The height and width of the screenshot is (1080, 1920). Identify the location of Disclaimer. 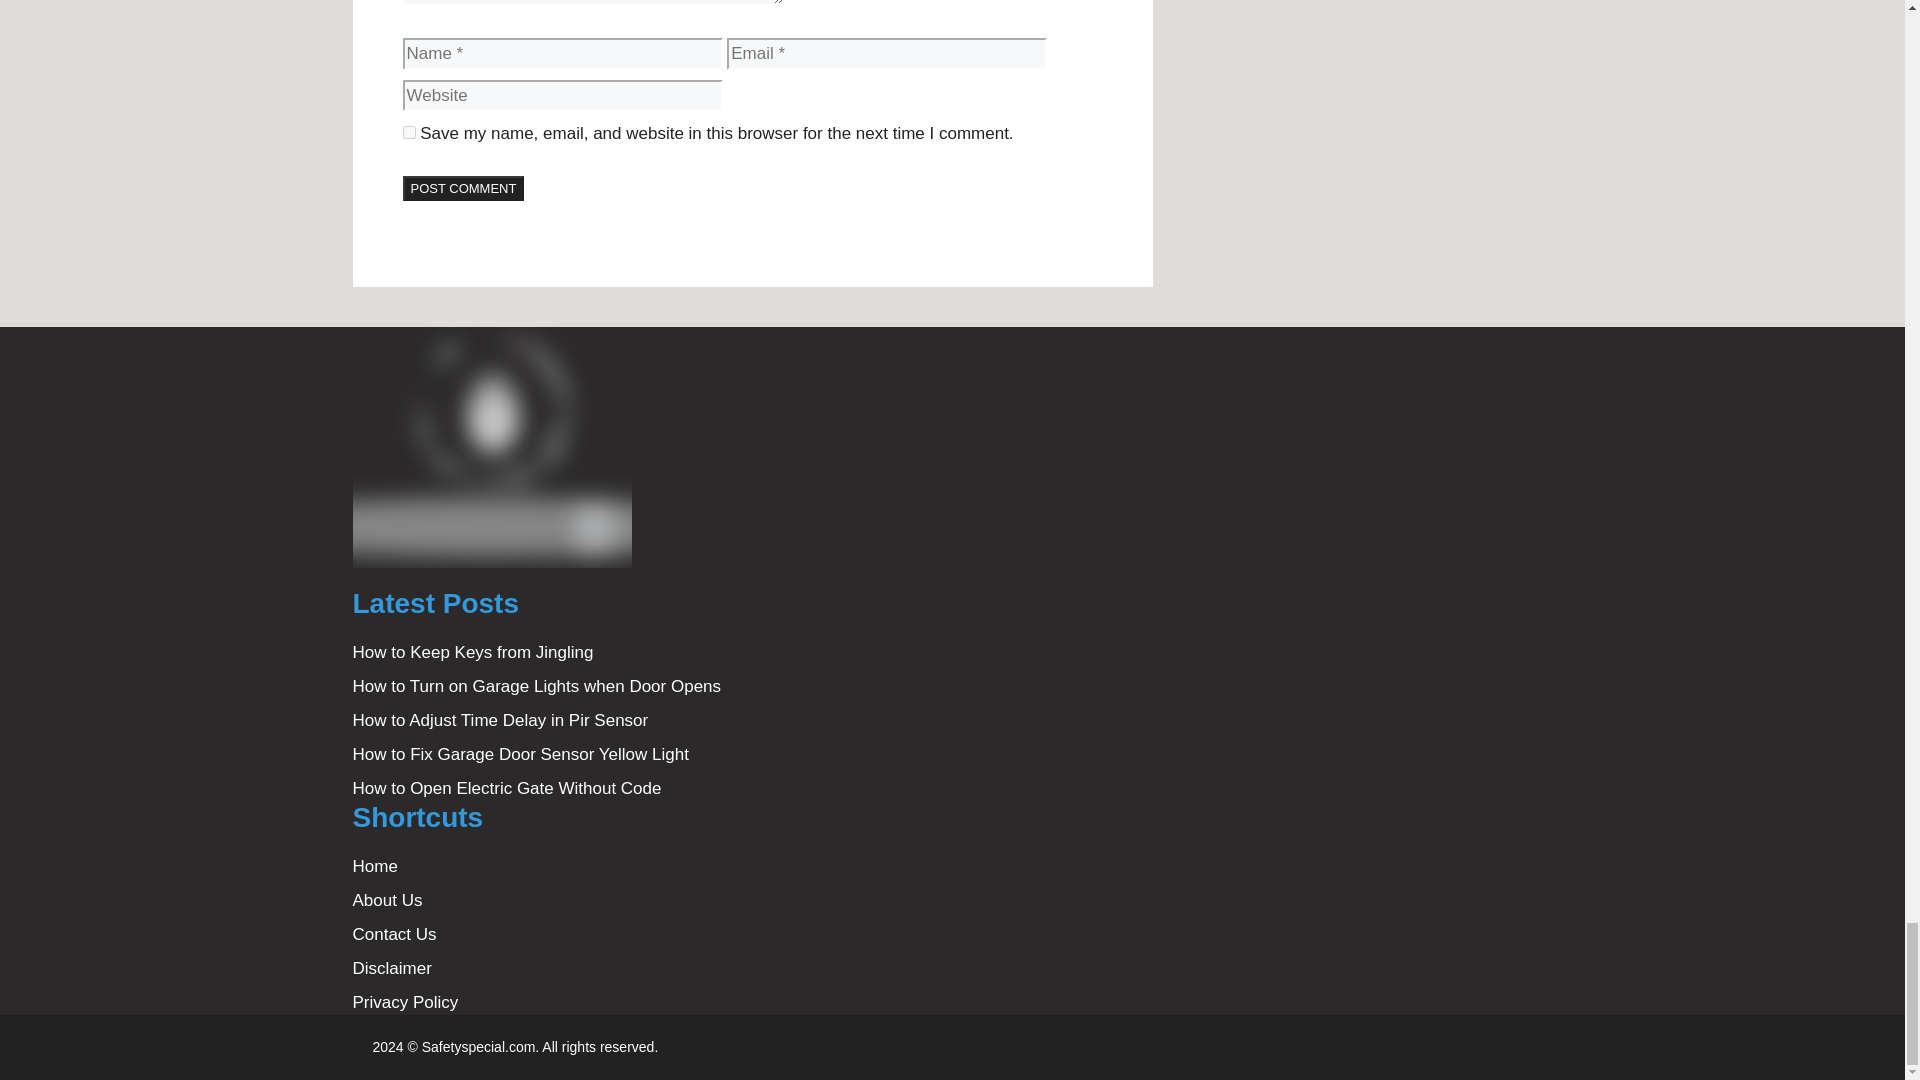
(390, 968).